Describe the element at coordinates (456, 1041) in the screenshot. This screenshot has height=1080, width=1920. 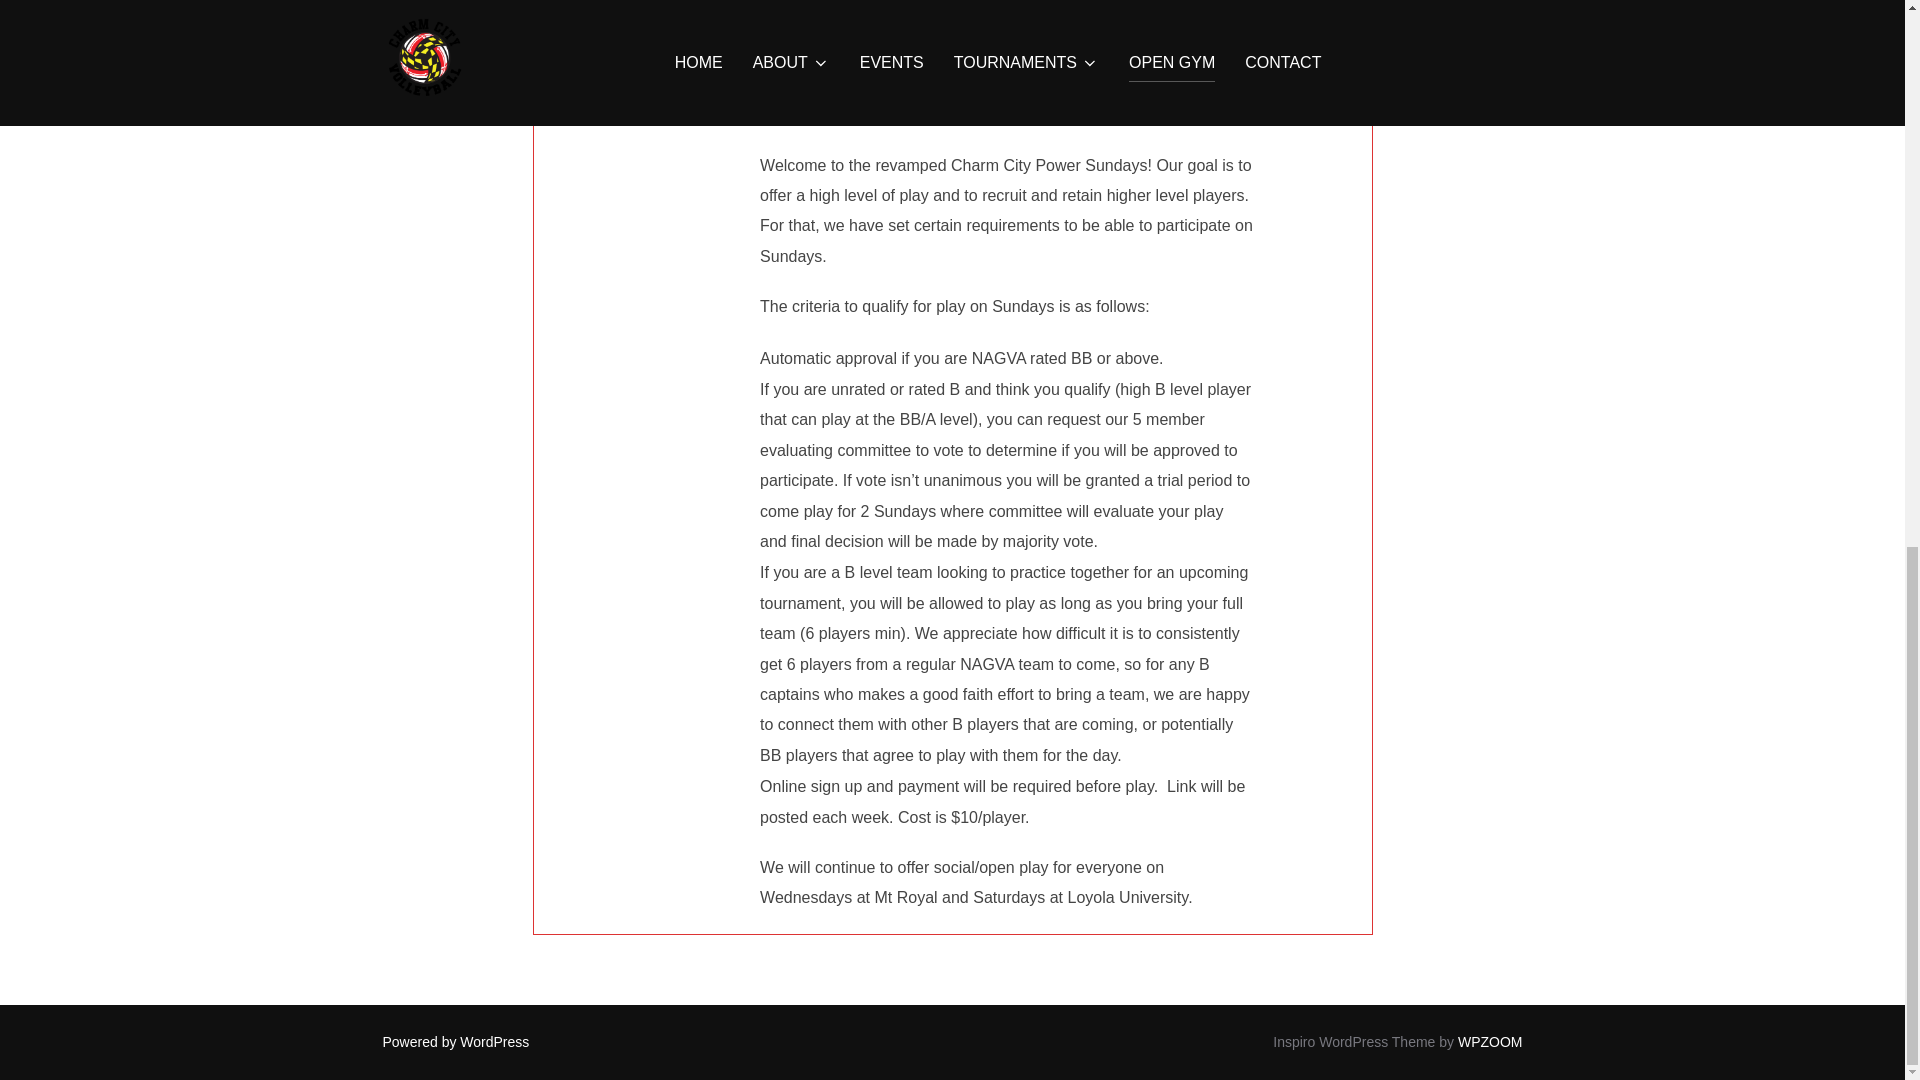
I see `Powered by WordPress` at that location.